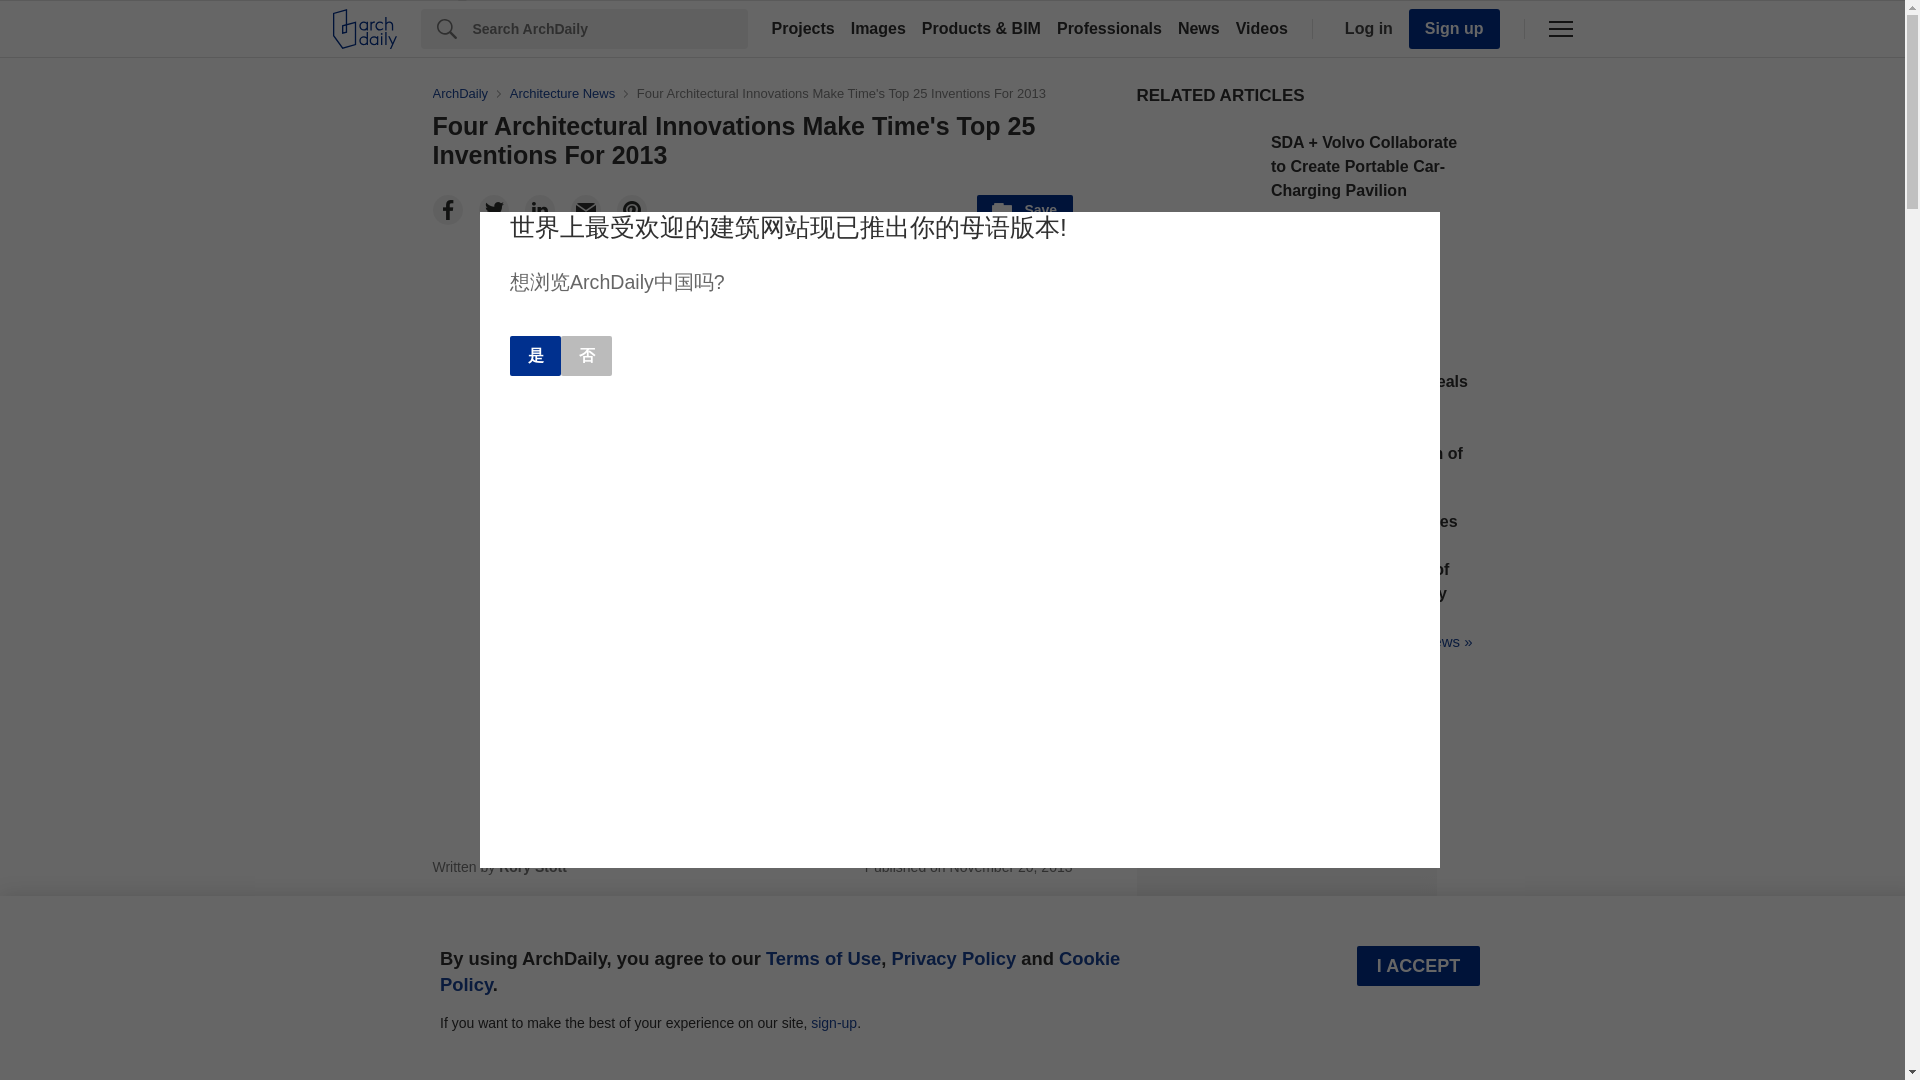 The width and height of the screenshot is (1920, 1080). I want to click on News, so click(1198, 28).